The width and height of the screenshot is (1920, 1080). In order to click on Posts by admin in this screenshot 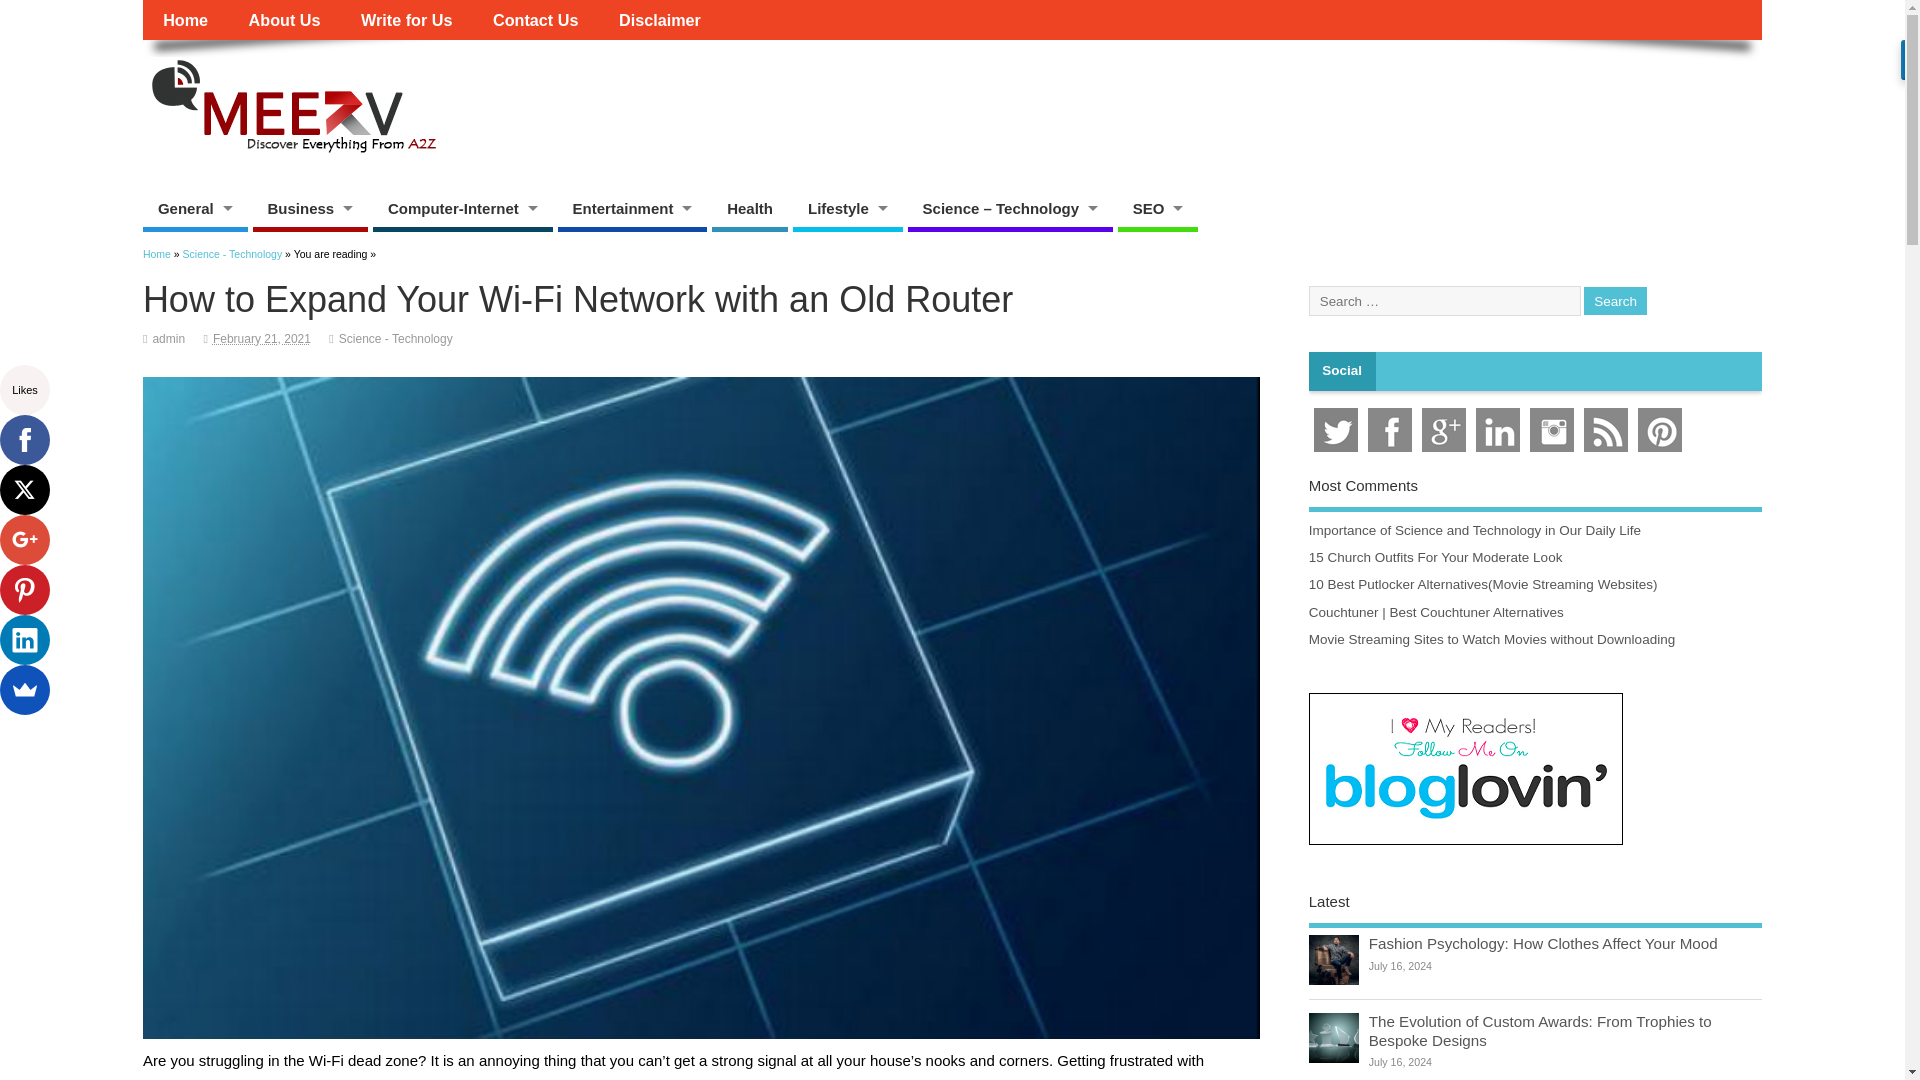, I will do `click(168, 338)`.